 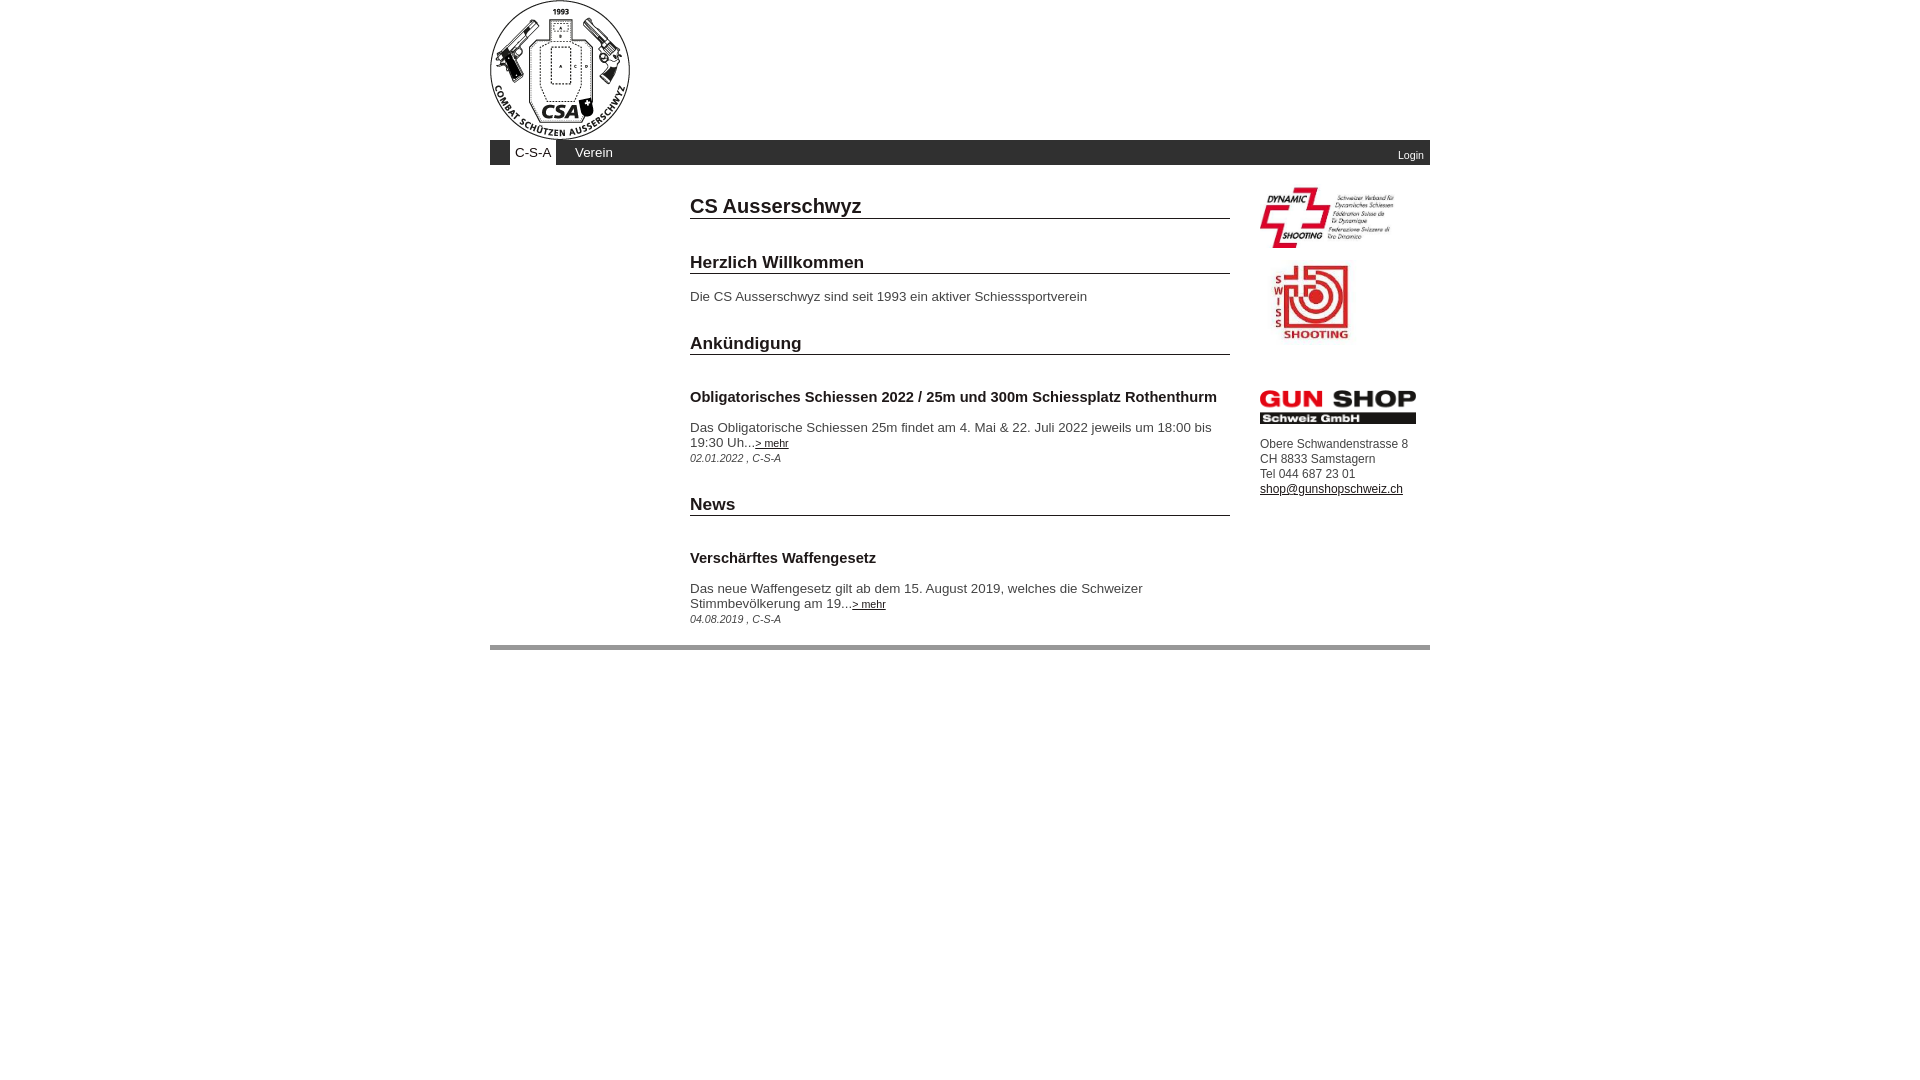 What do you see at coordinates (1309, 340) in the screenshot?
I see `SCHWEIZER SCHIESSSPORTVERBAND SSV` at bounding box center [1309, 340].